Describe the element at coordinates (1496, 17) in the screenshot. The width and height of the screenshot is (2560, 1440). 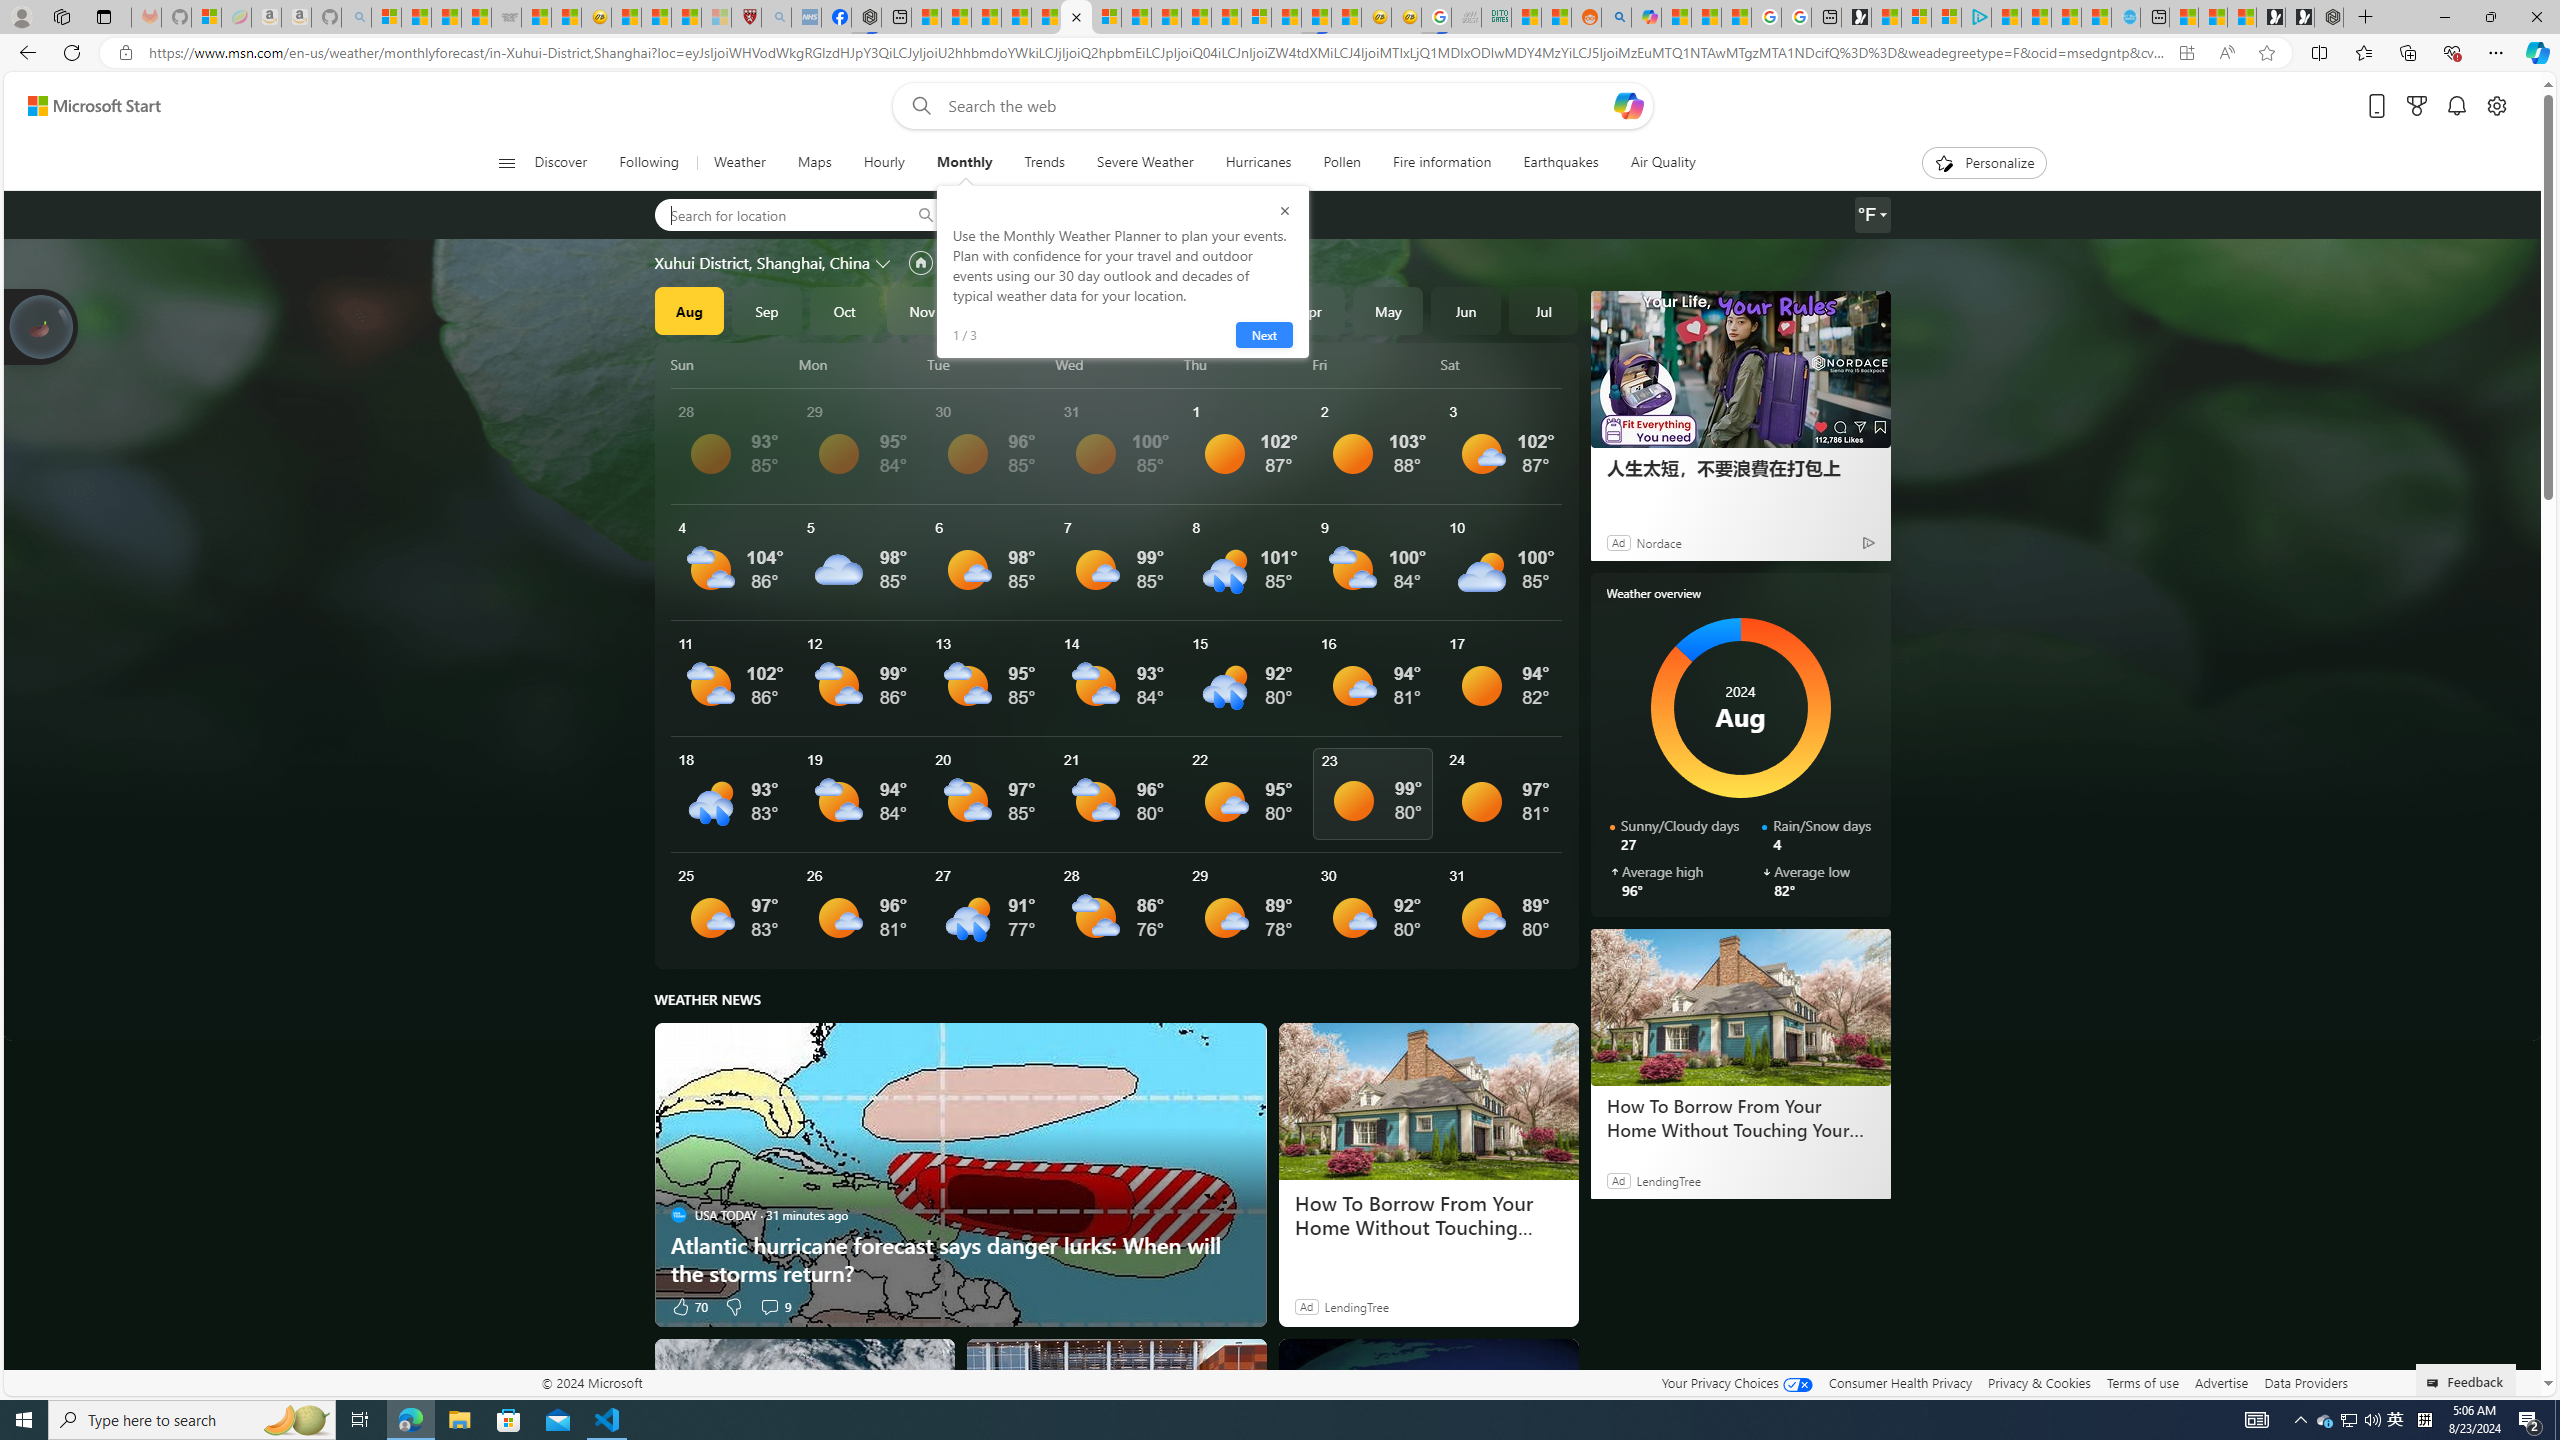
I see `DITOGAMES AG Imprint` at that location.